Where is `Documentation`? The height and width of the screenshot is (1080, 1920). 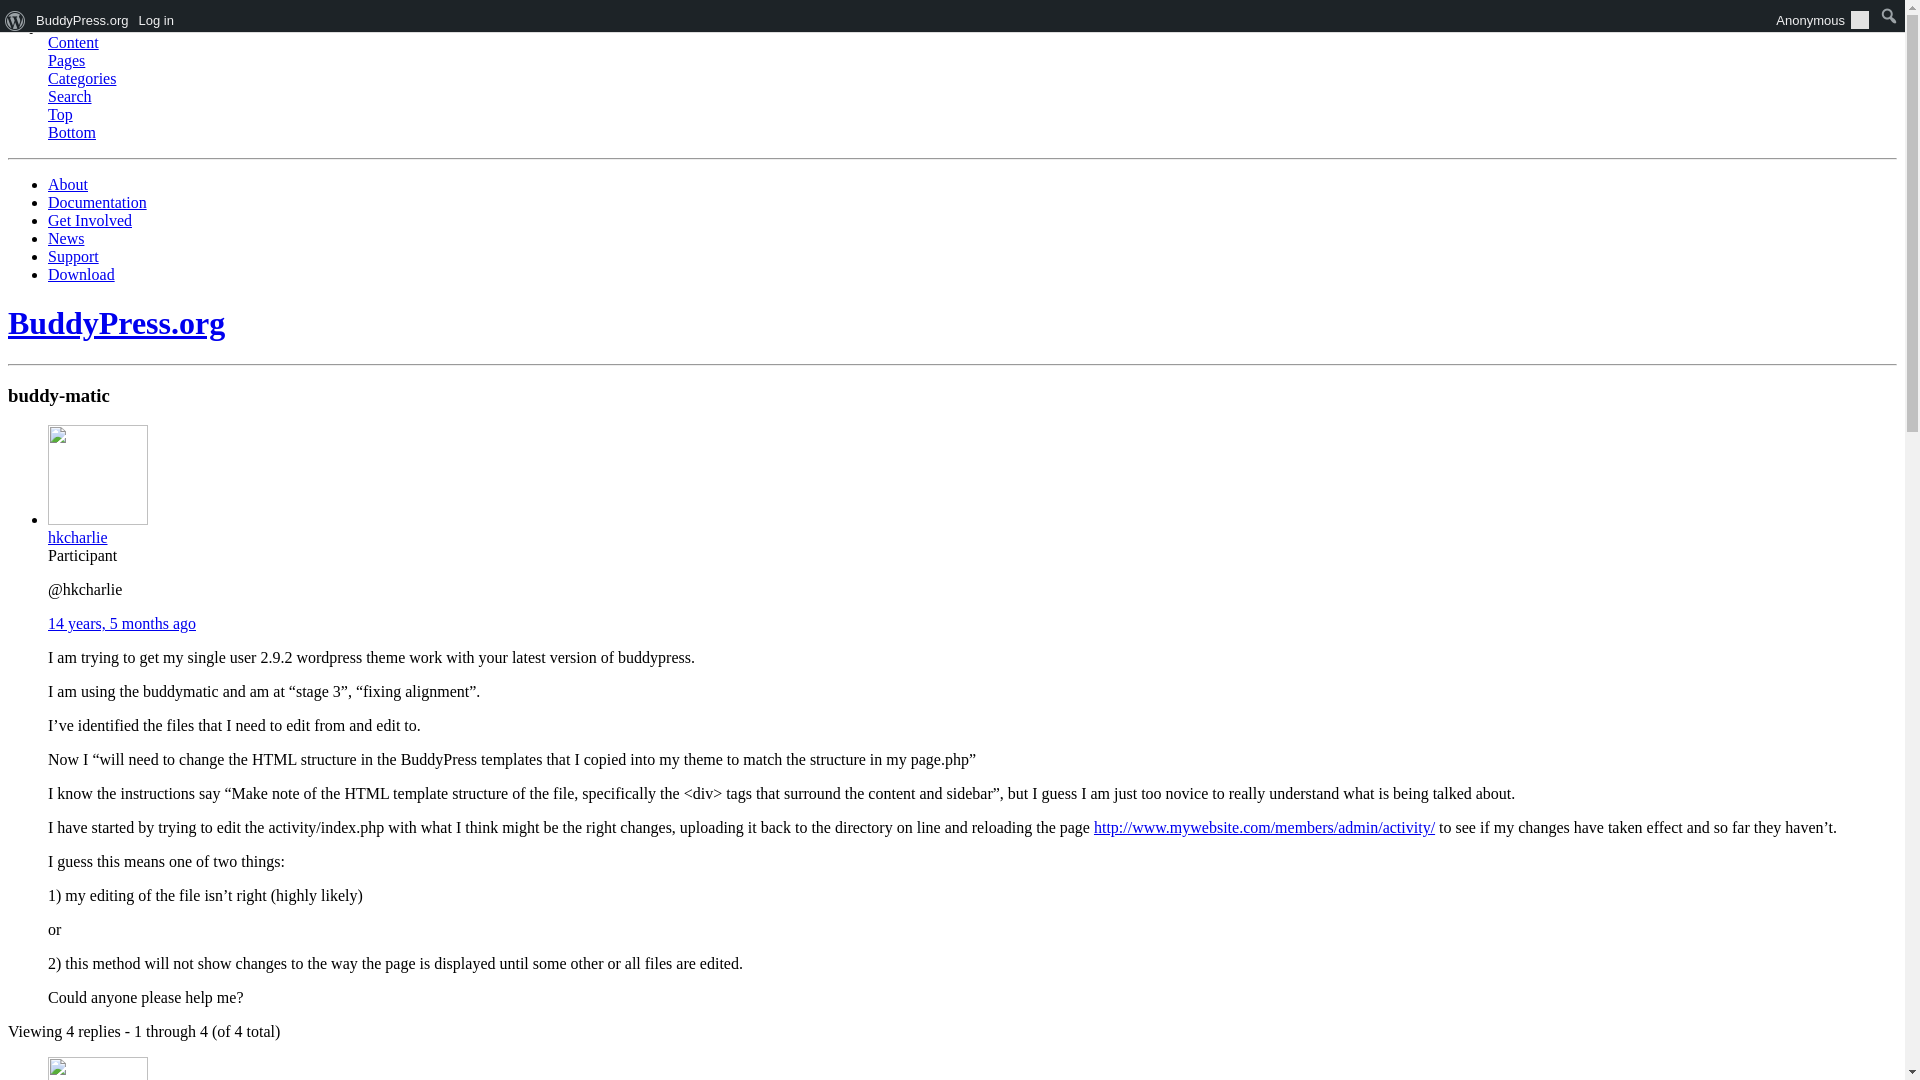 Documentation is located at coordinates (98, 202).